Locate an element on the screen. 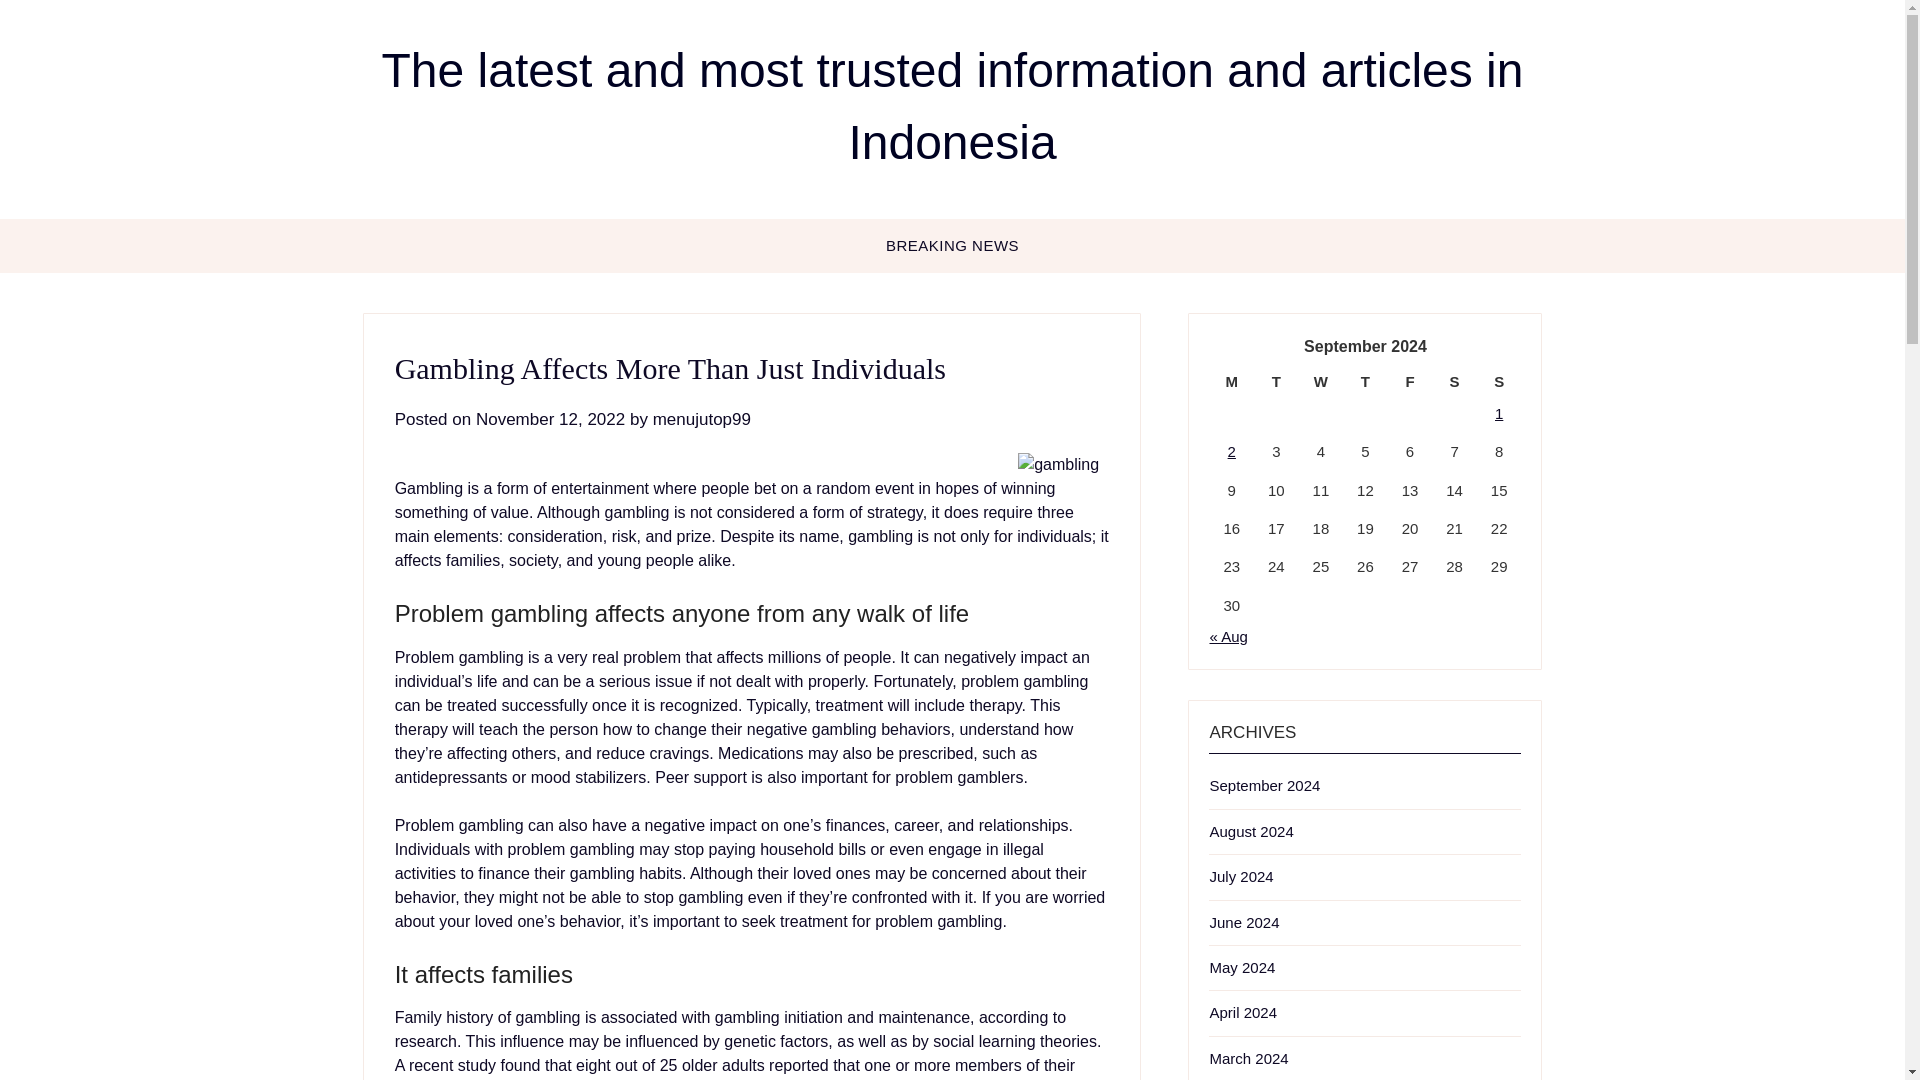 The height and width of the screenshot is (1080, 1920). July 2024 is located at coordinates (1240, 876).